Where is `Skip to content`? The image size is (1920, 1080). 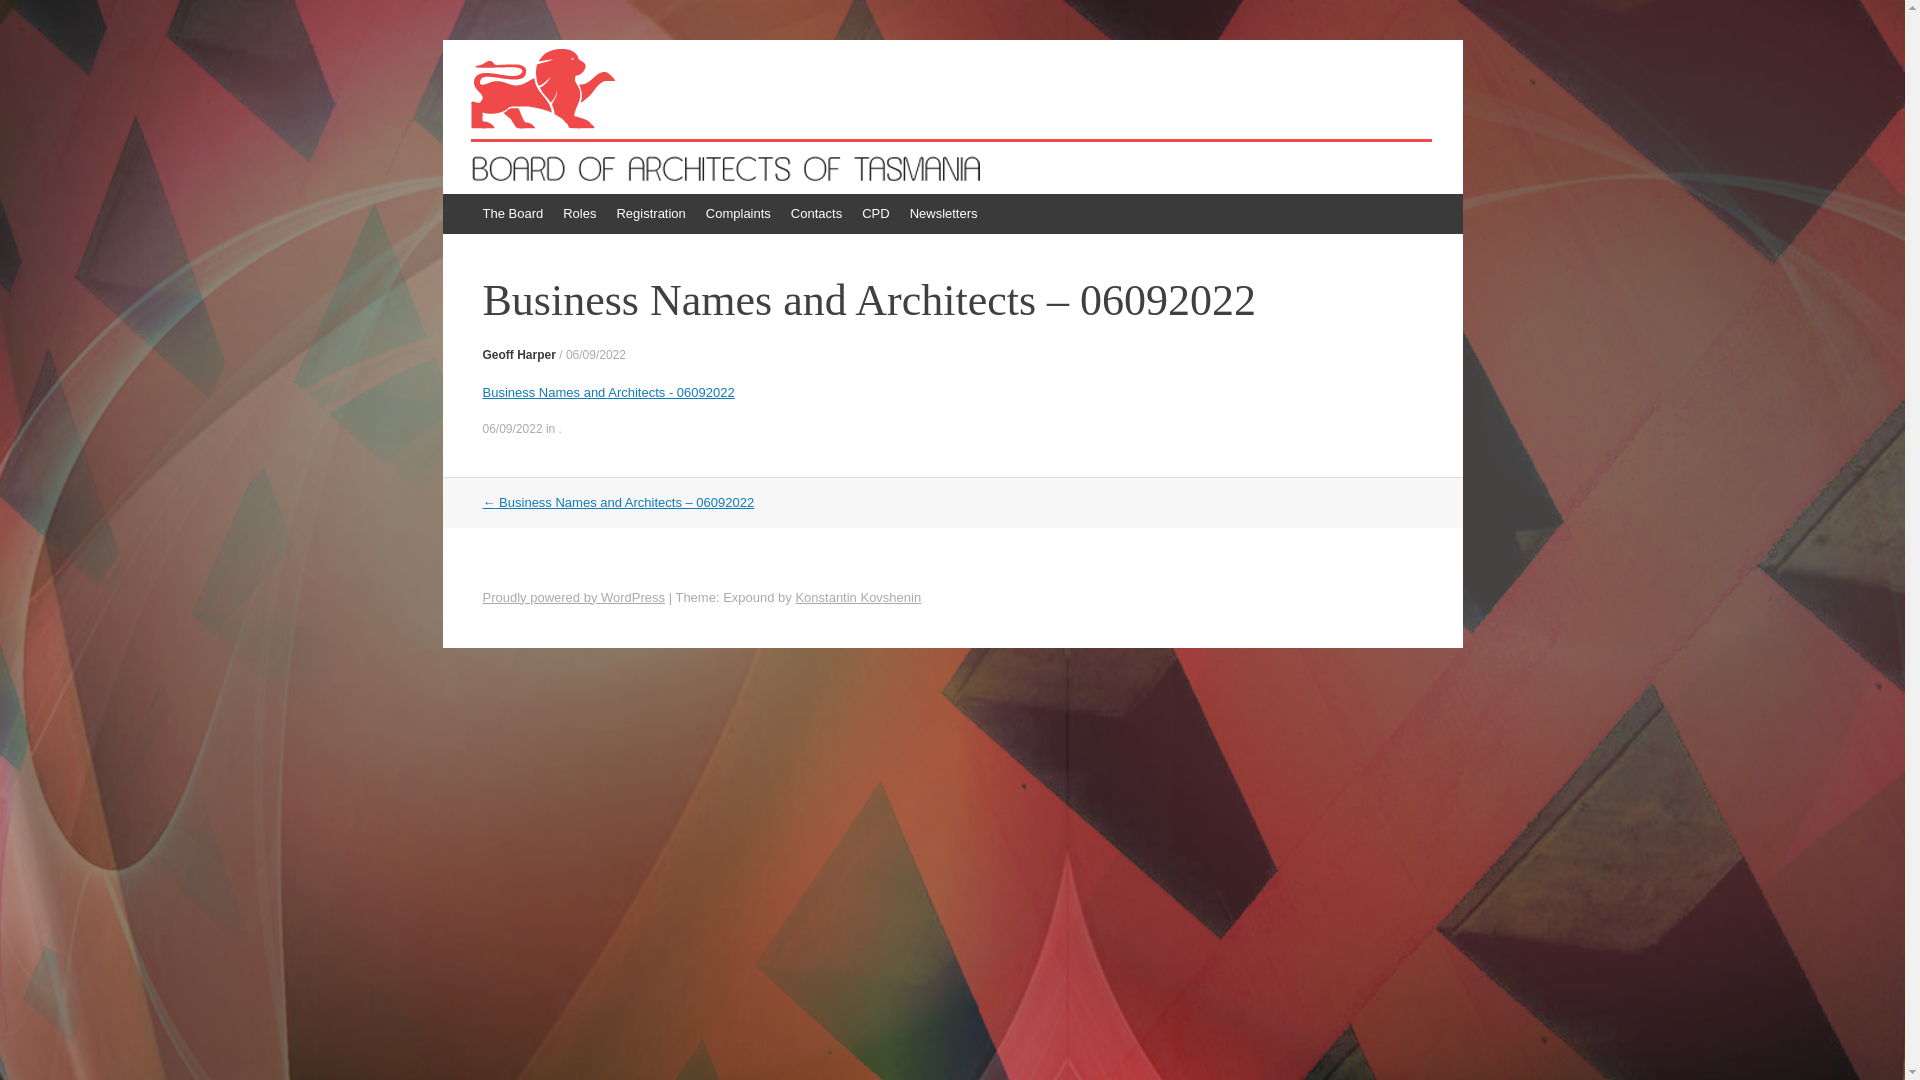
Skip to content is located at coordinates (452, 204).